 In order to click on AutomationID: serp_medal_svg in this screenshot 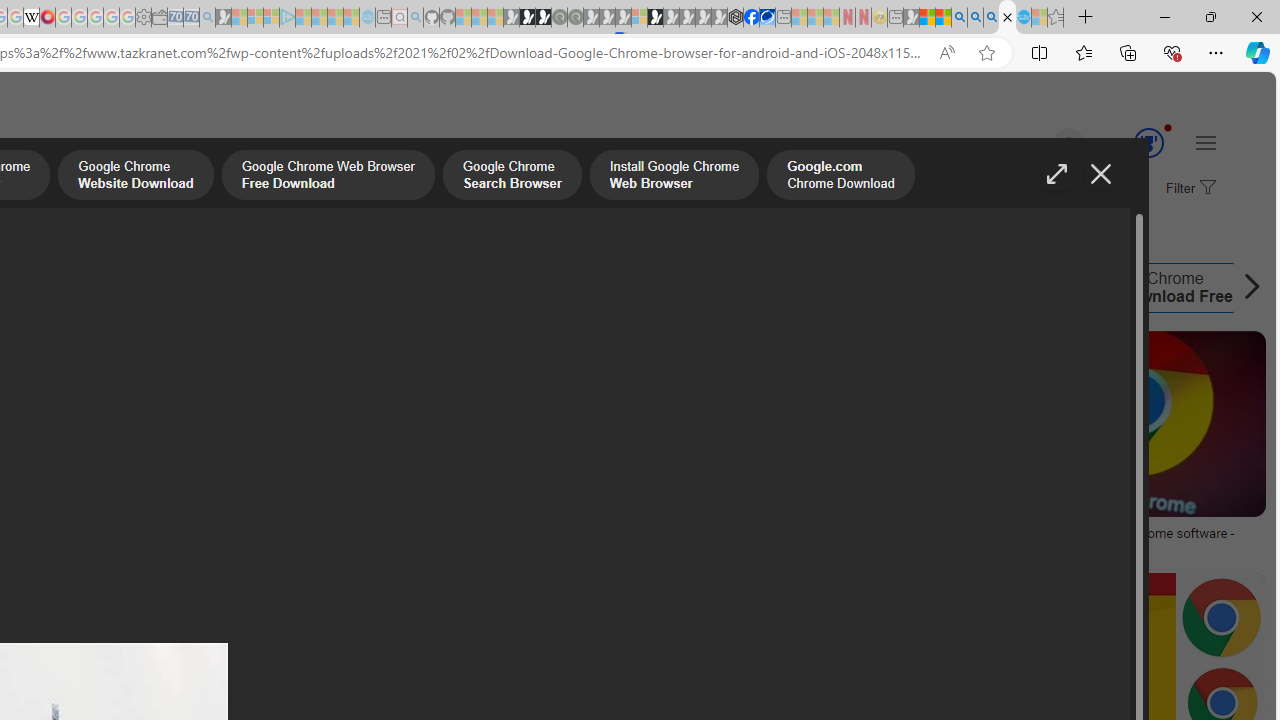, I will do `click(1148, 142)`.